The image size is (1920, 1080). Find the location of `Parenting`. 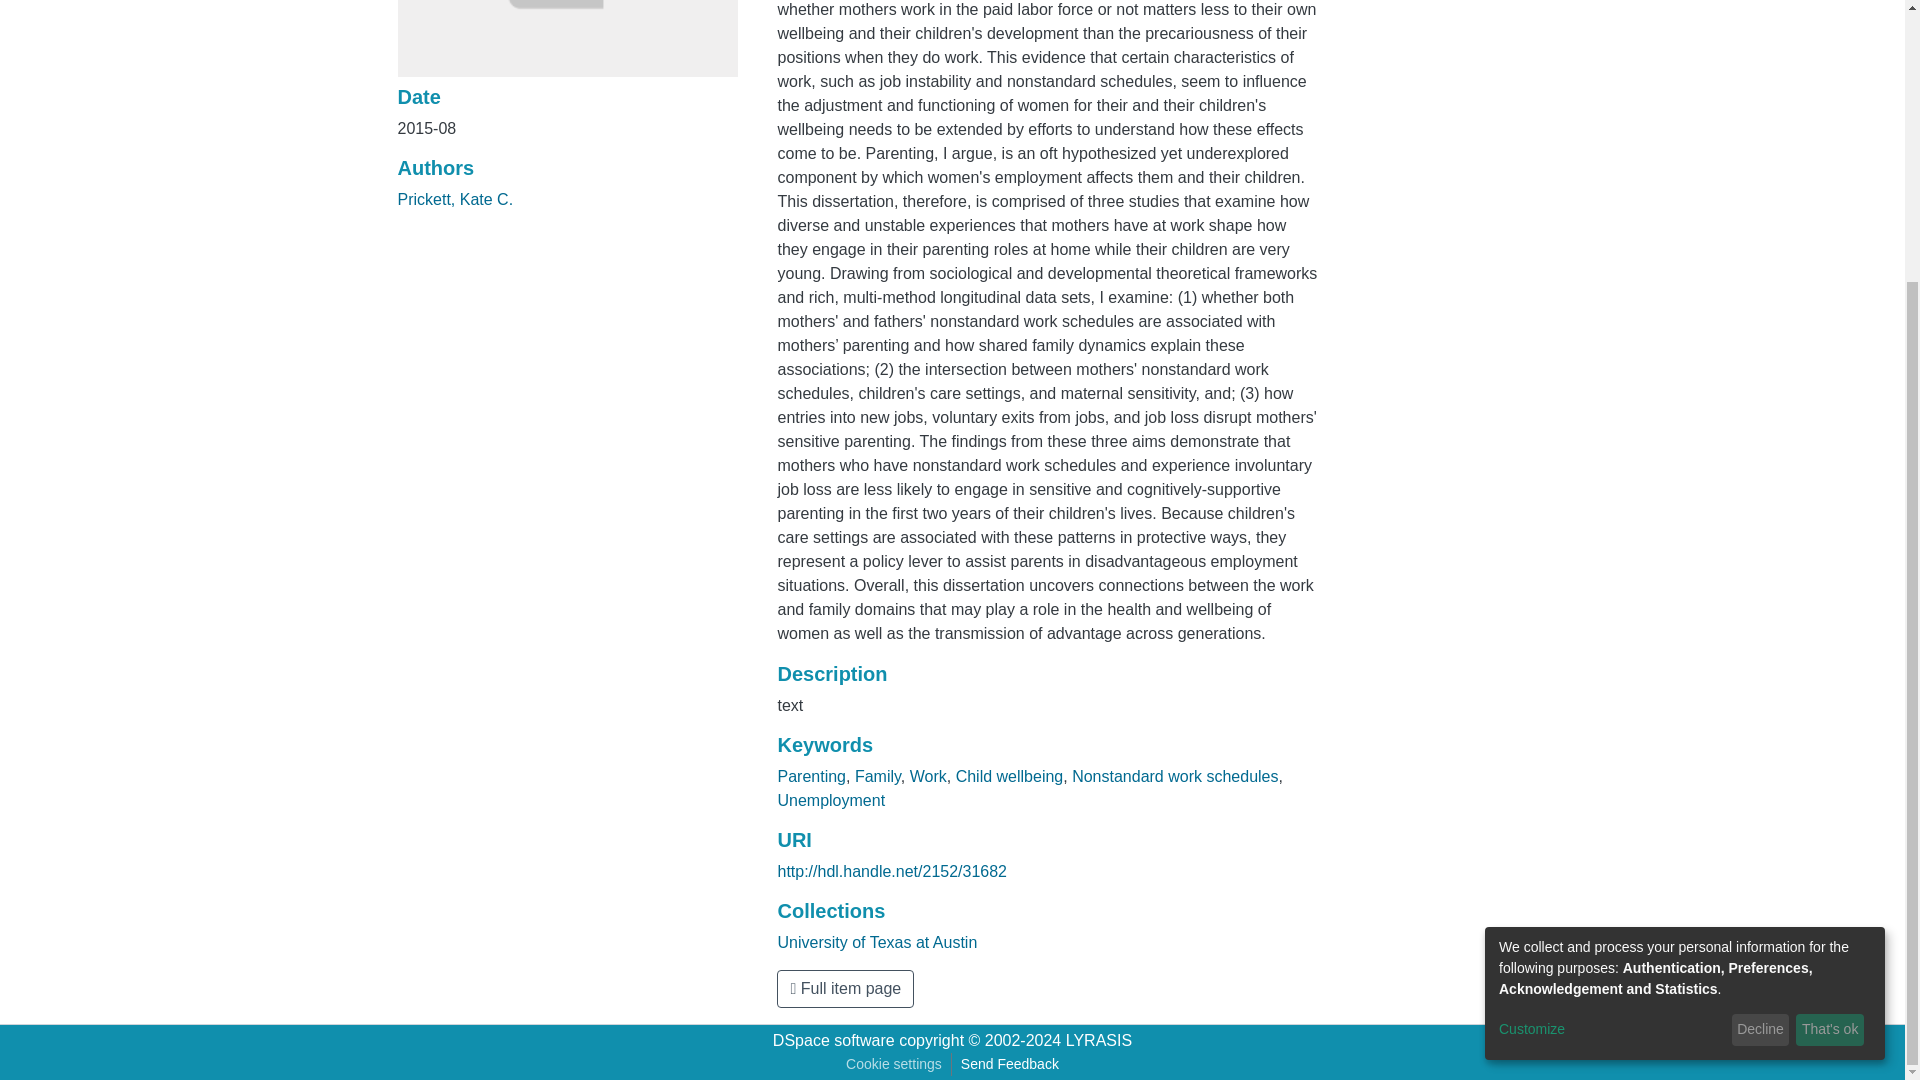

Parenting is located at coordinates (812, 776).